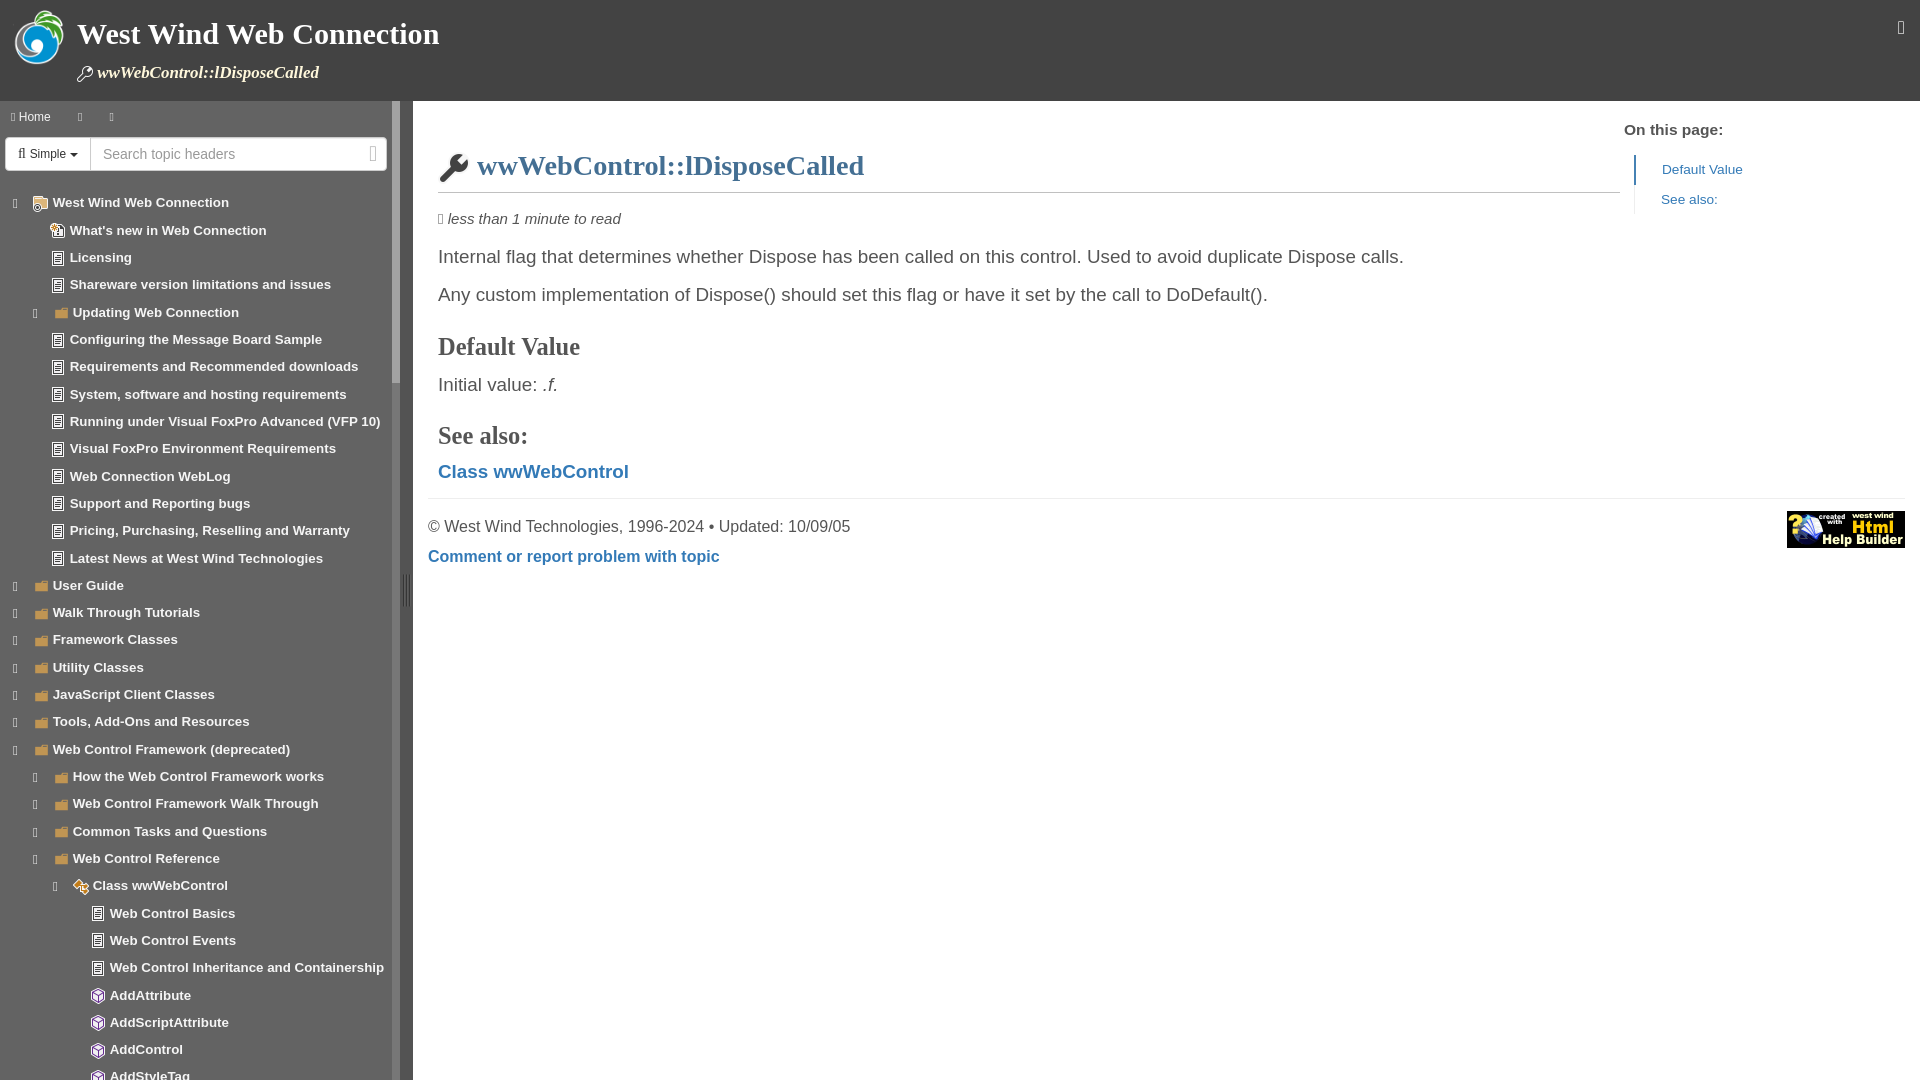  Describe the element at coordinates (48, 154) in the screenshot. I see `Simple` at that location.